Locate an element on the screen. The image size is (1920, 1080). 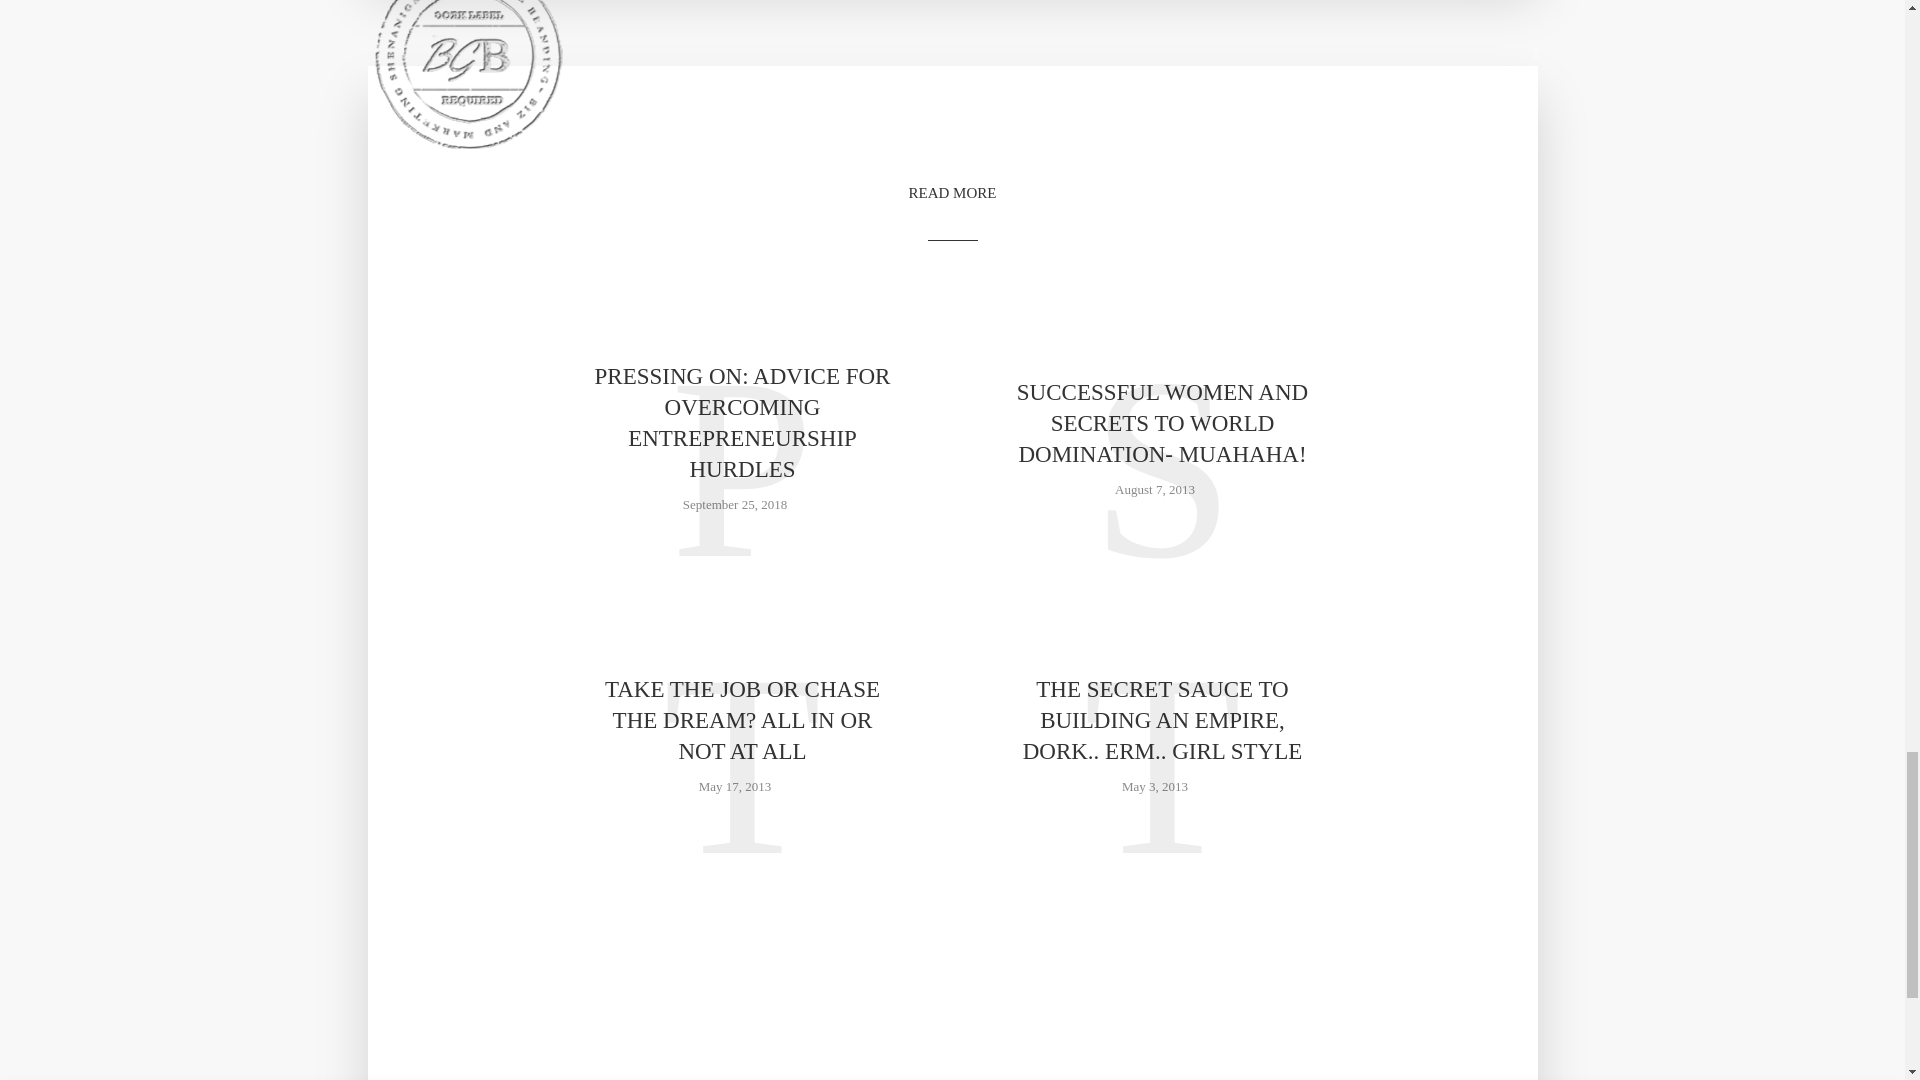
SUCCESSFUL WOMEN AND SECRETS TO WORLD DOMINATION- MUAHAHA! is located at coordinates (1161, 422).